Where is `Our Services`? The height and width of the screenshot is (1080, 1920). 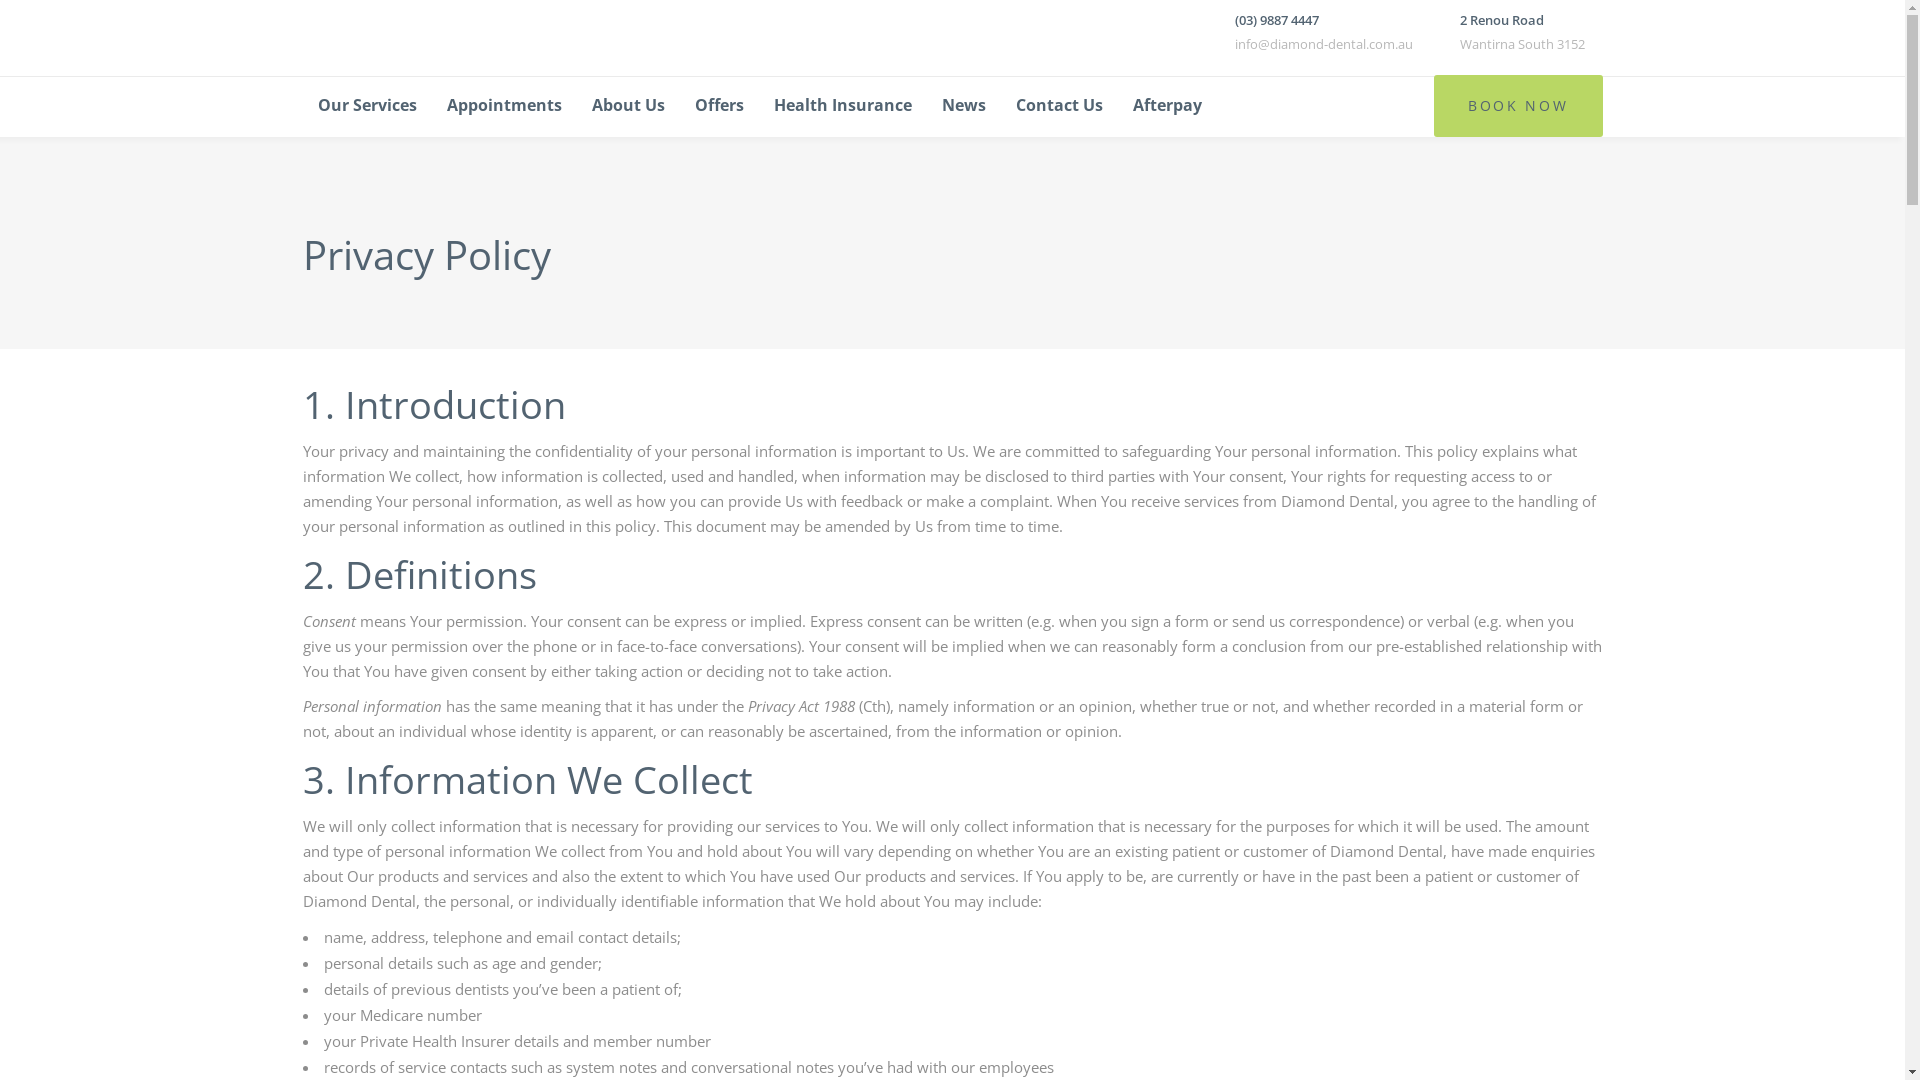
Our Services is located at coordinates (366, 105).